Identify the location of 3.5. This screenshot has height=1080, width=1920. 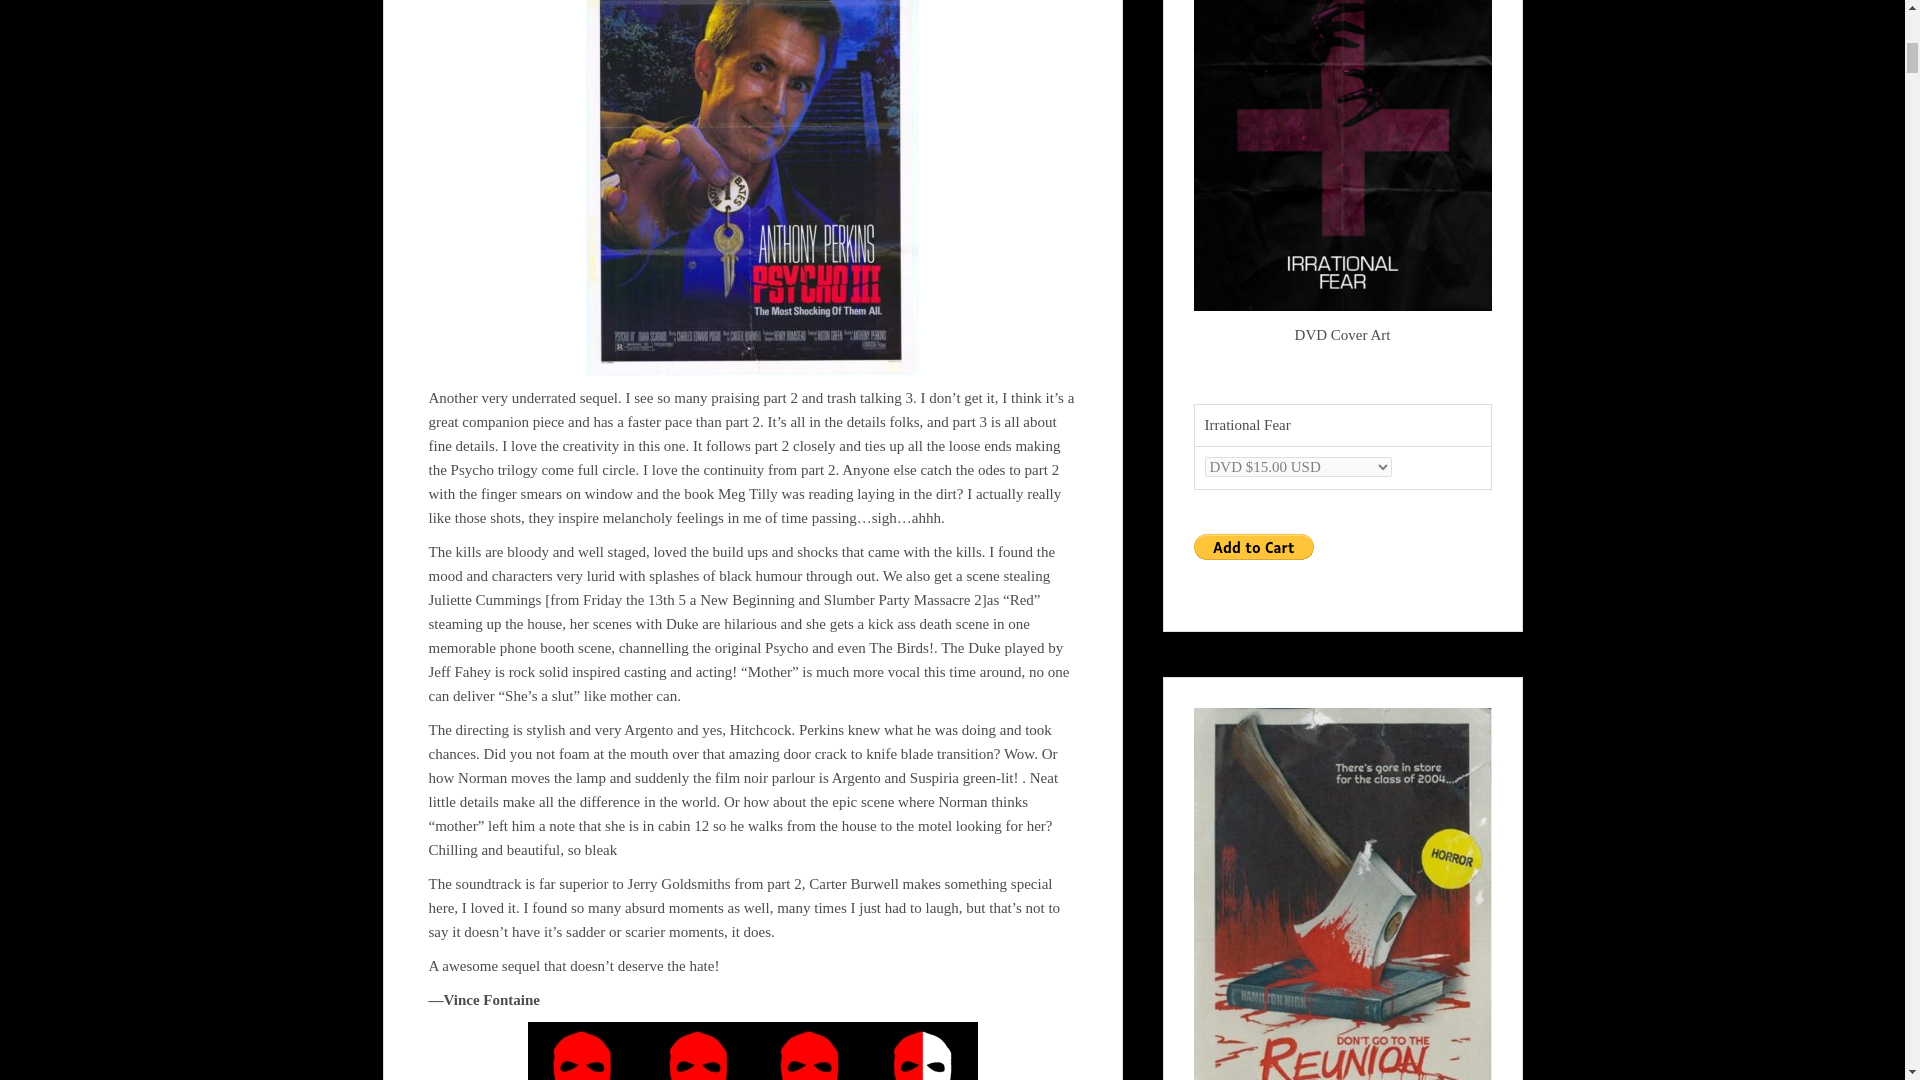
(752, 1050).